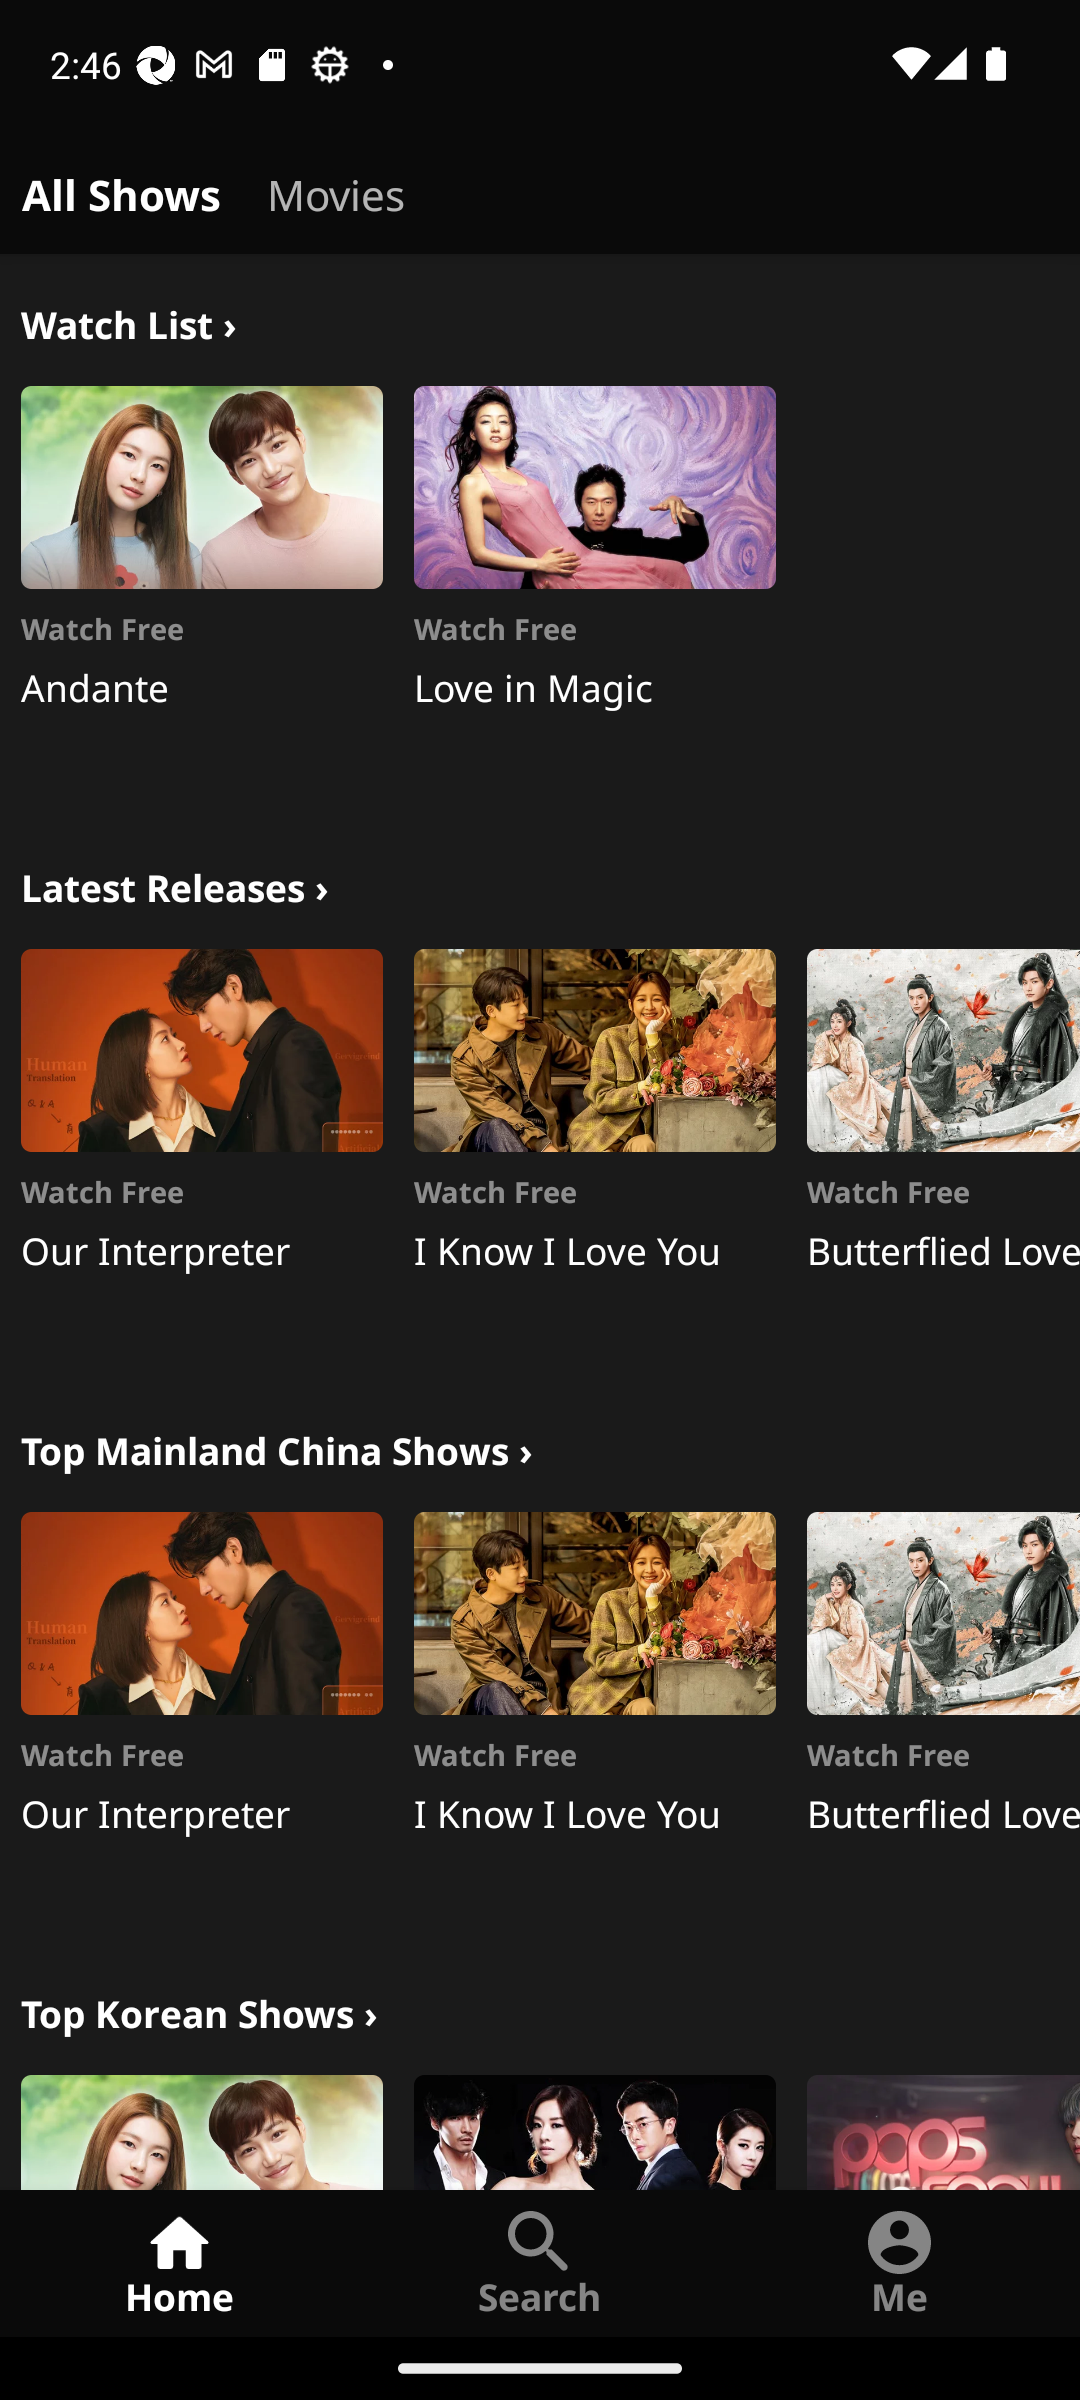 Image resolution: width=1080 pixels, height=2400 pixels. Describe the element at coordinates (540, 2262) in the screenshot. I see `Search` at that location.